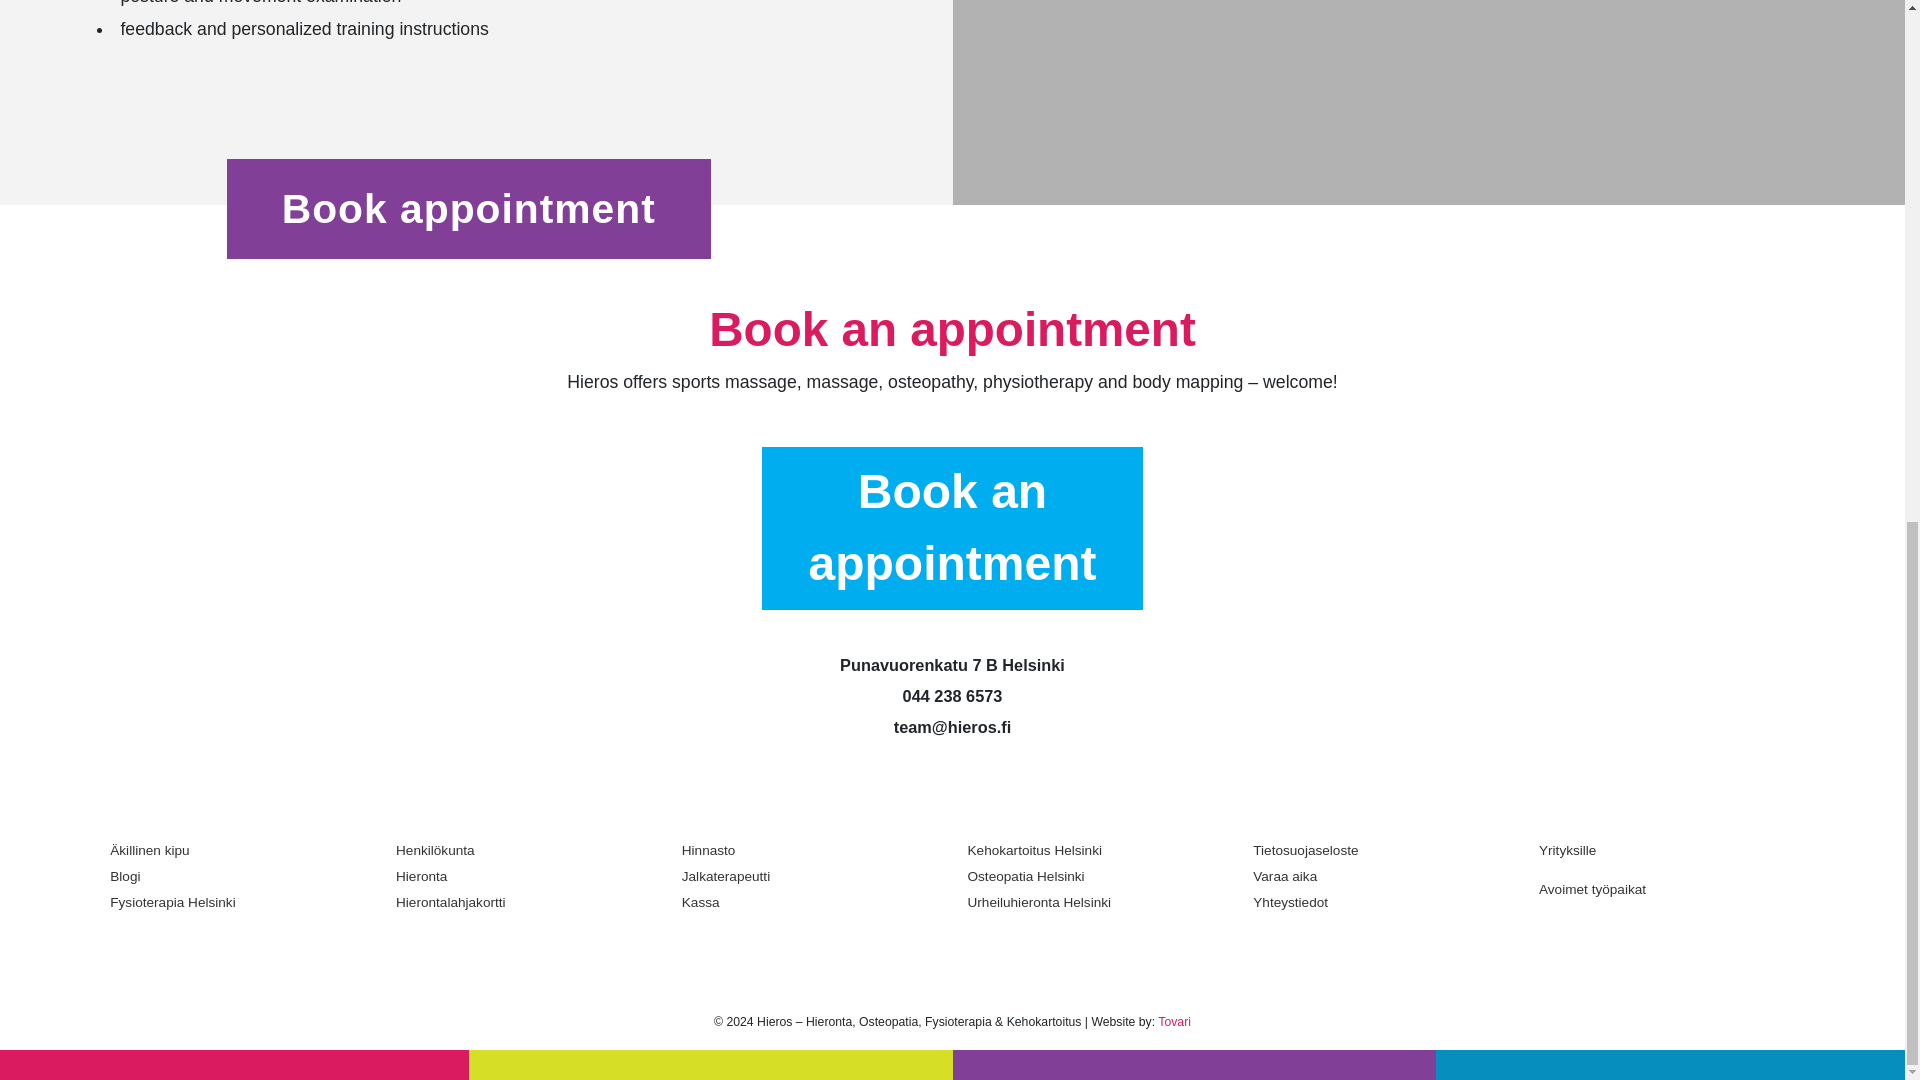 The width and height of the screenshot is (1920, 1080). I want to click on Hierontalahjakortti, so click(524, 902).